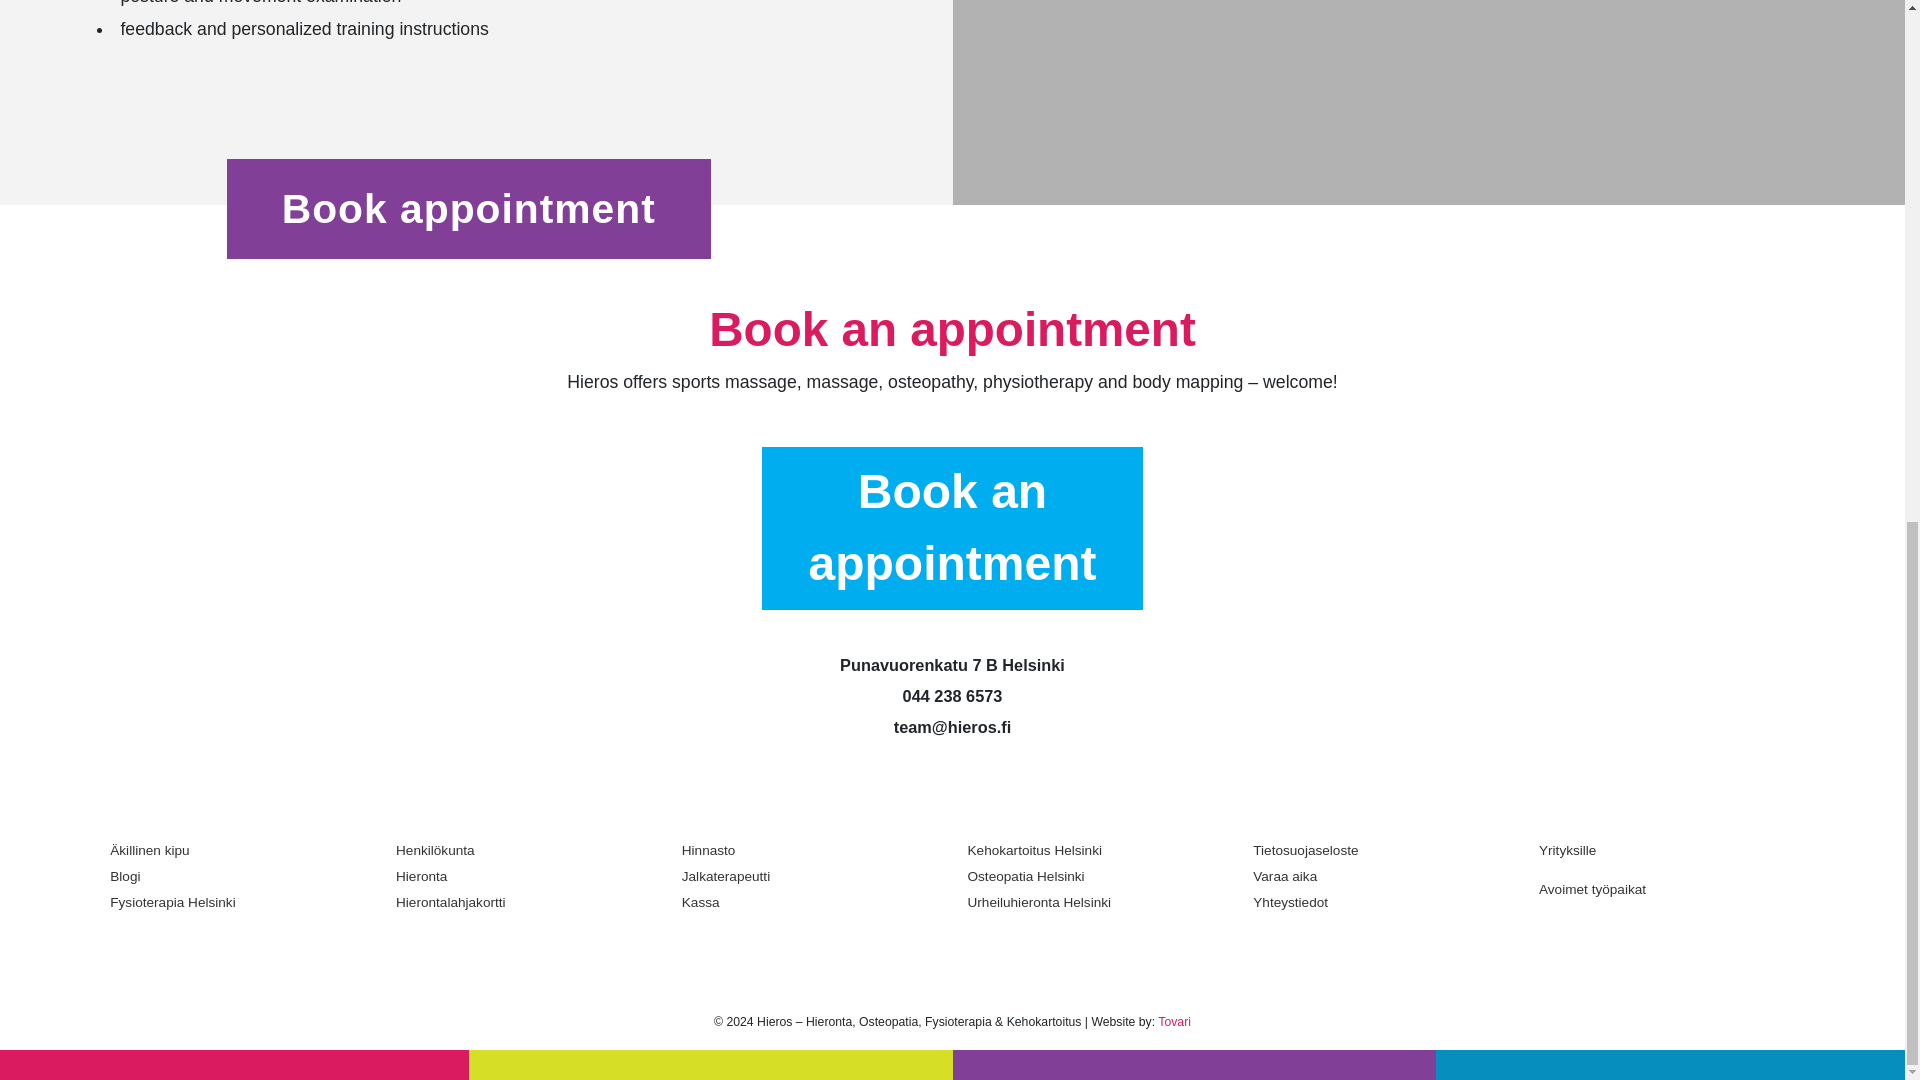 The width and height of the screenshot is (1920, 1080). I want to click on Hierontalahjakortti, so click(524, 902).